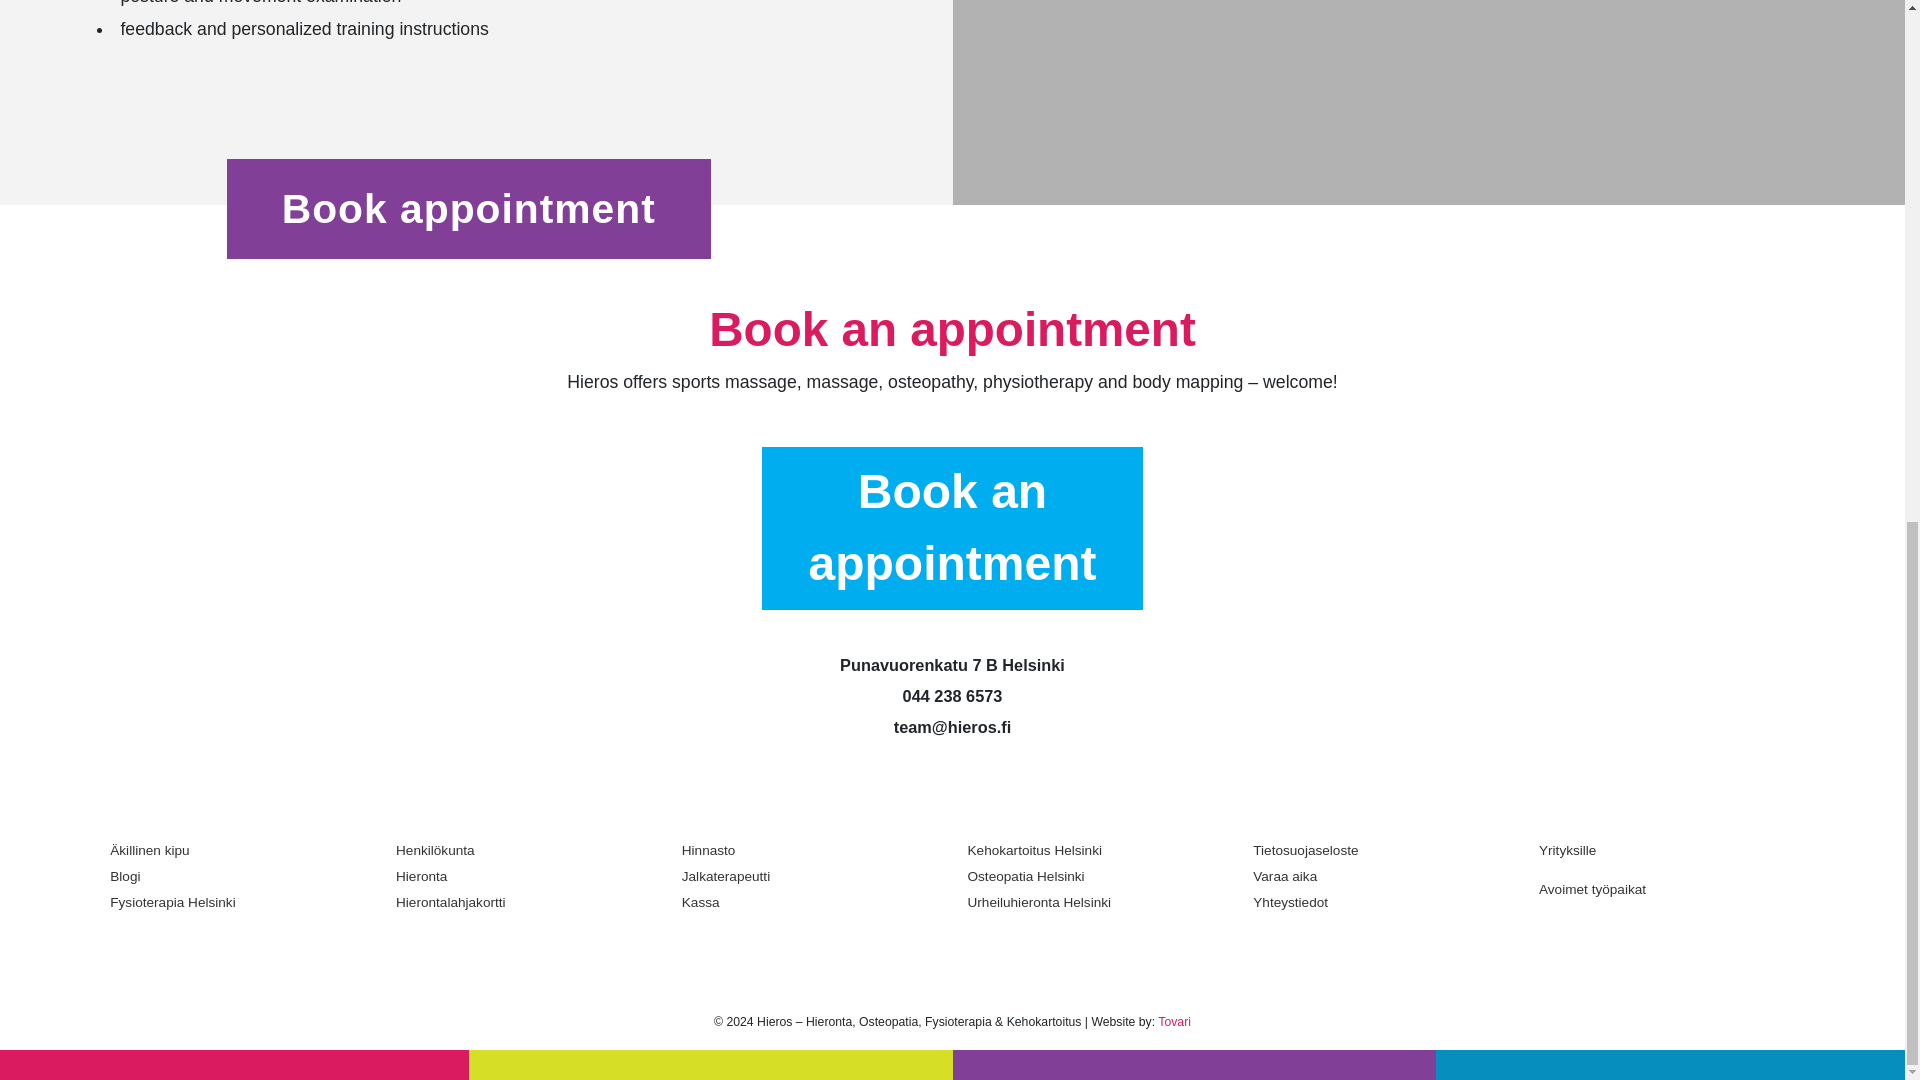 The width and height of the screenshot is (1920, 1080). I want to click on Hierontalahjakortti, so click(524, 902).